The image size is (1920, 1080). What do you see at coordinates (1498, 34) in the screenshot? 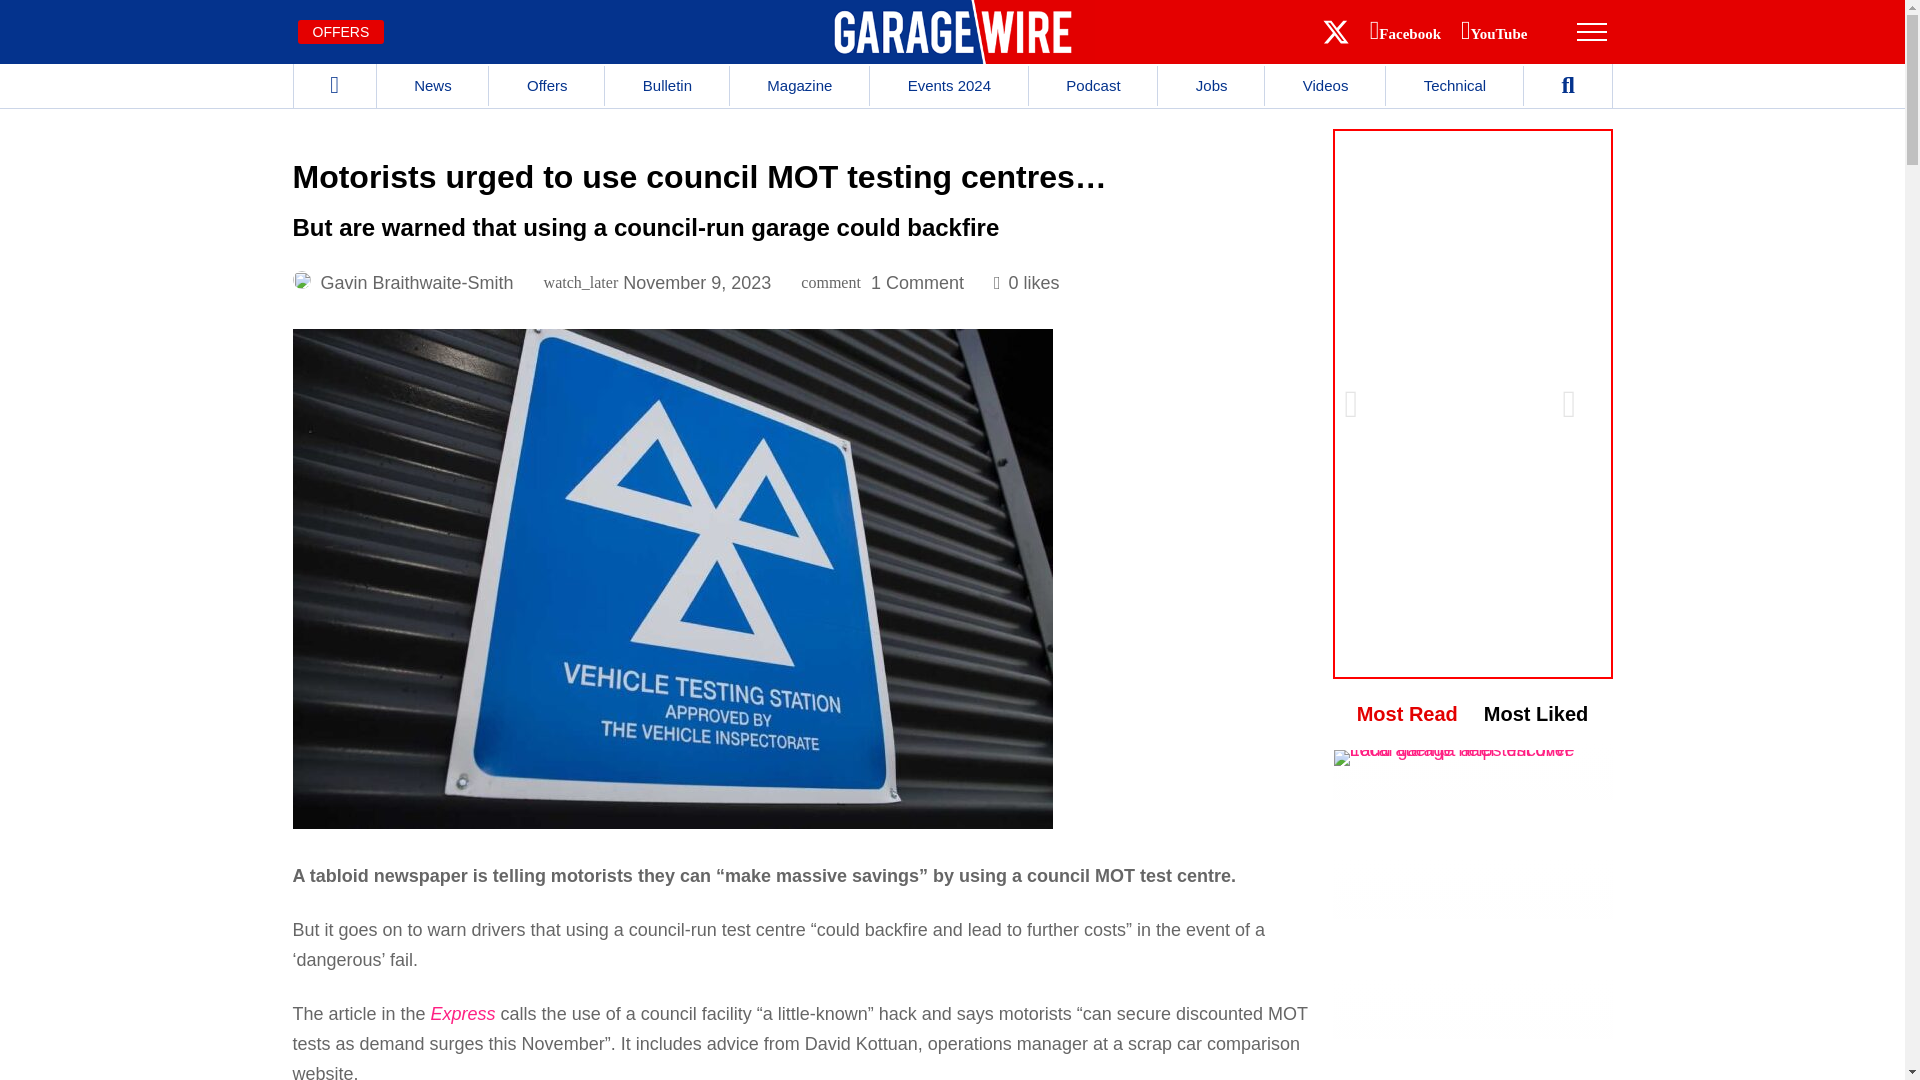
I see `YouTube` at bounding box center [1498, 34].